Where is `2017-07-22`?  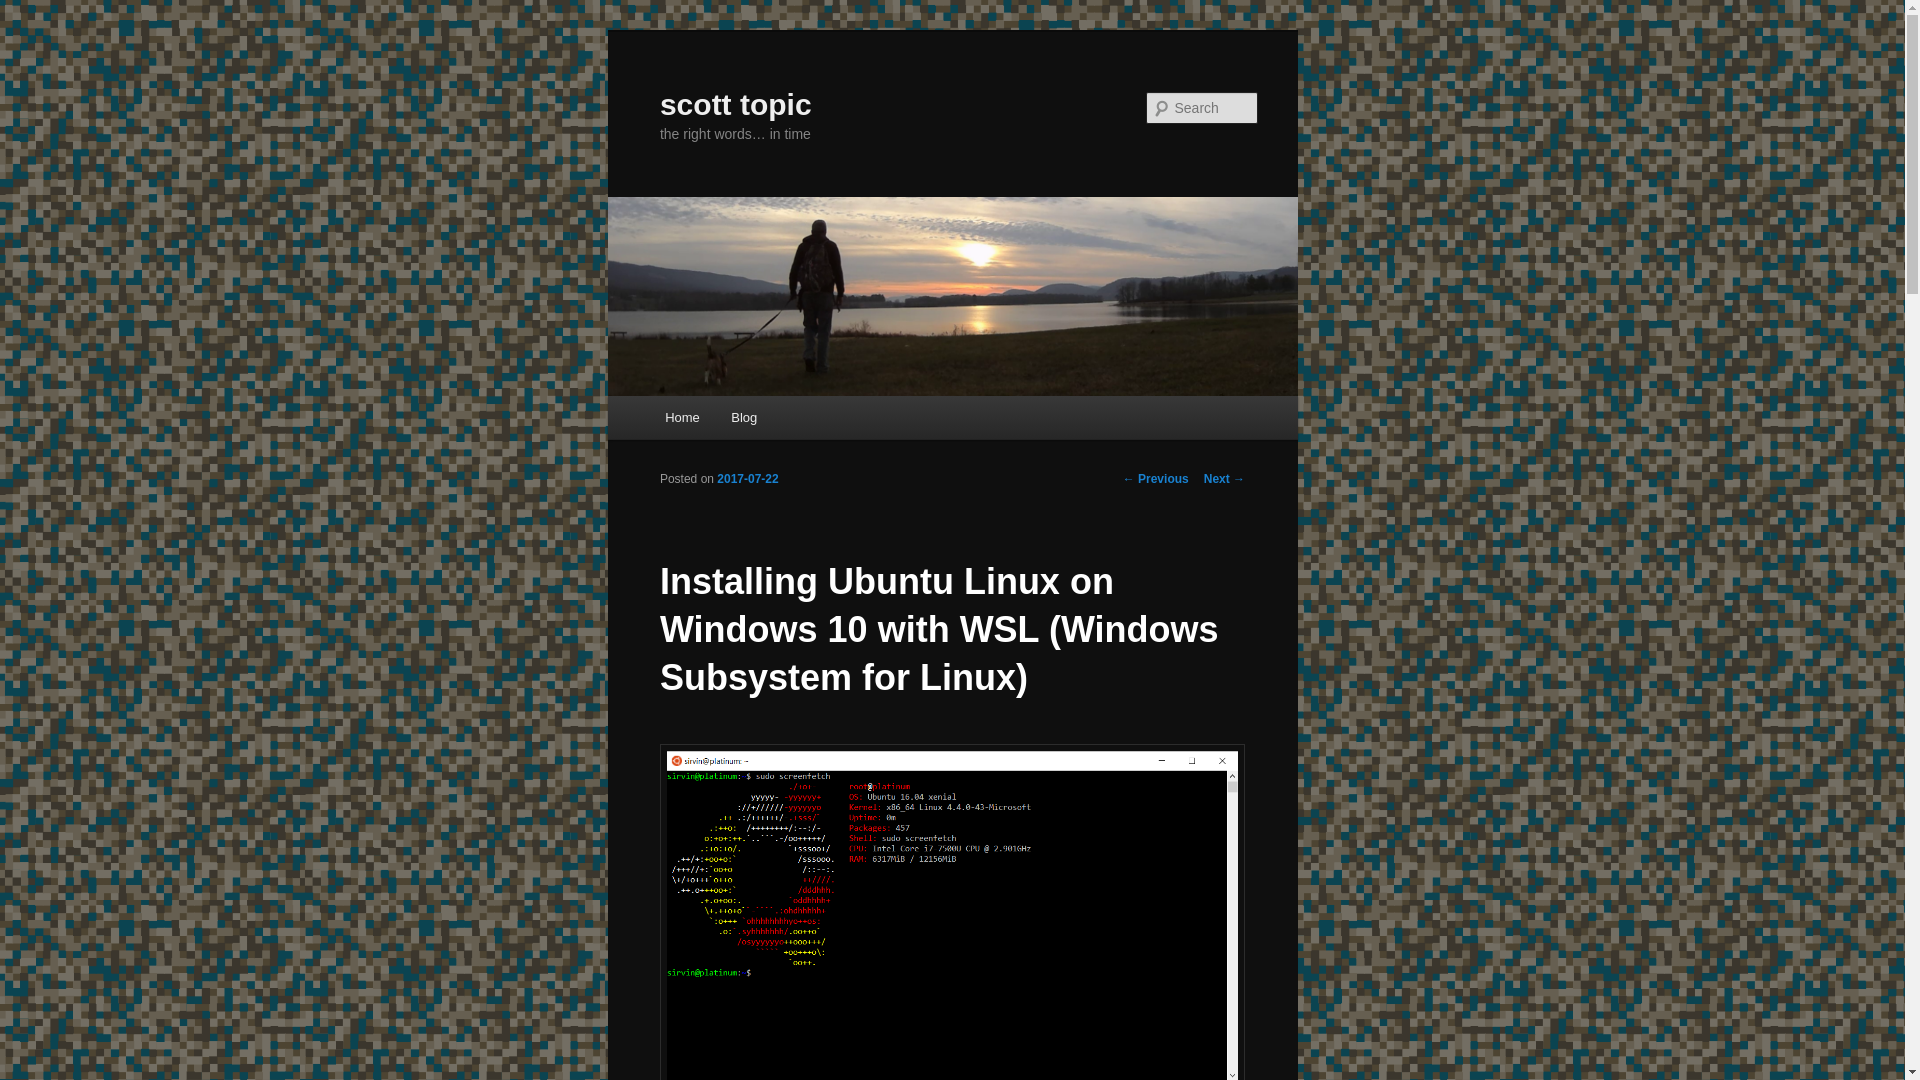 2017-07-22 is located at coordinates (746, 478).